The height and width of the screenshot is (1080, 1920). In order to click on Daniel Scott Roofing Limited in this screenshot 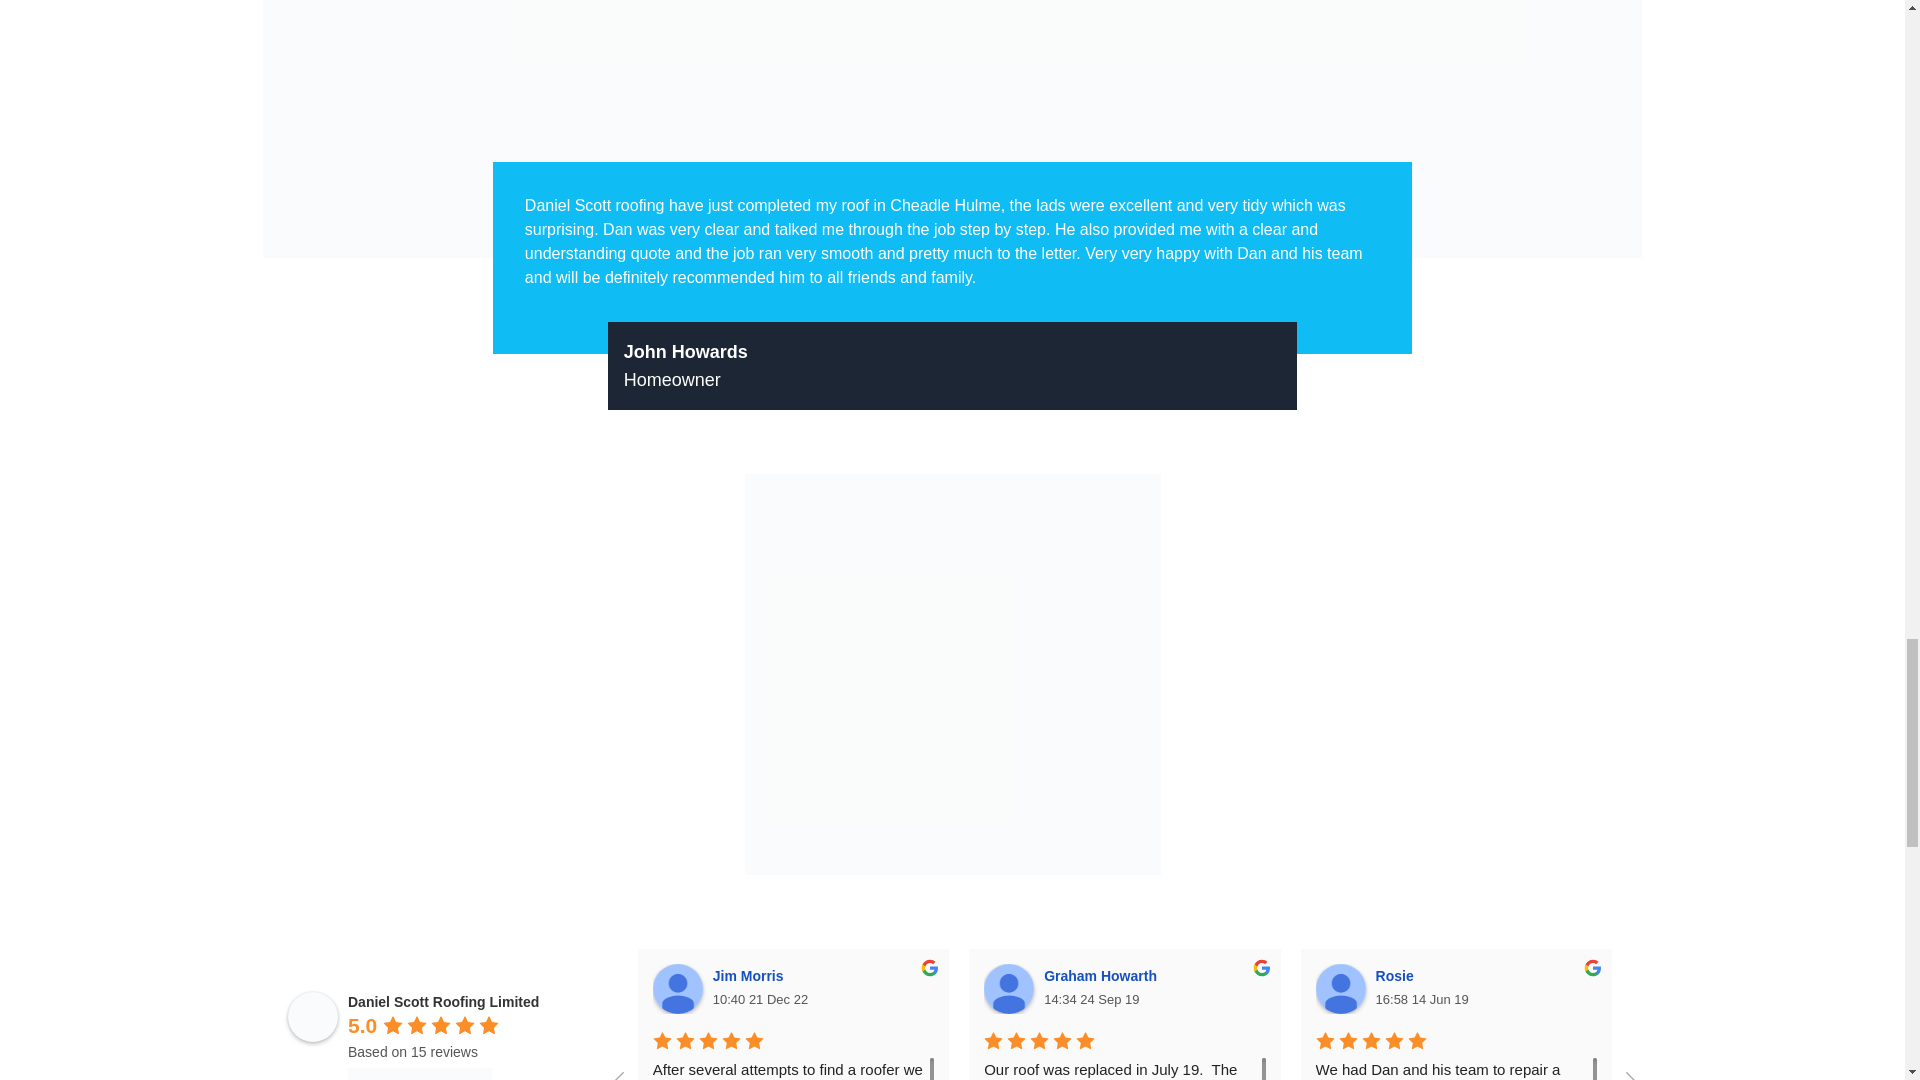, I will do `click(312, 1017)`.